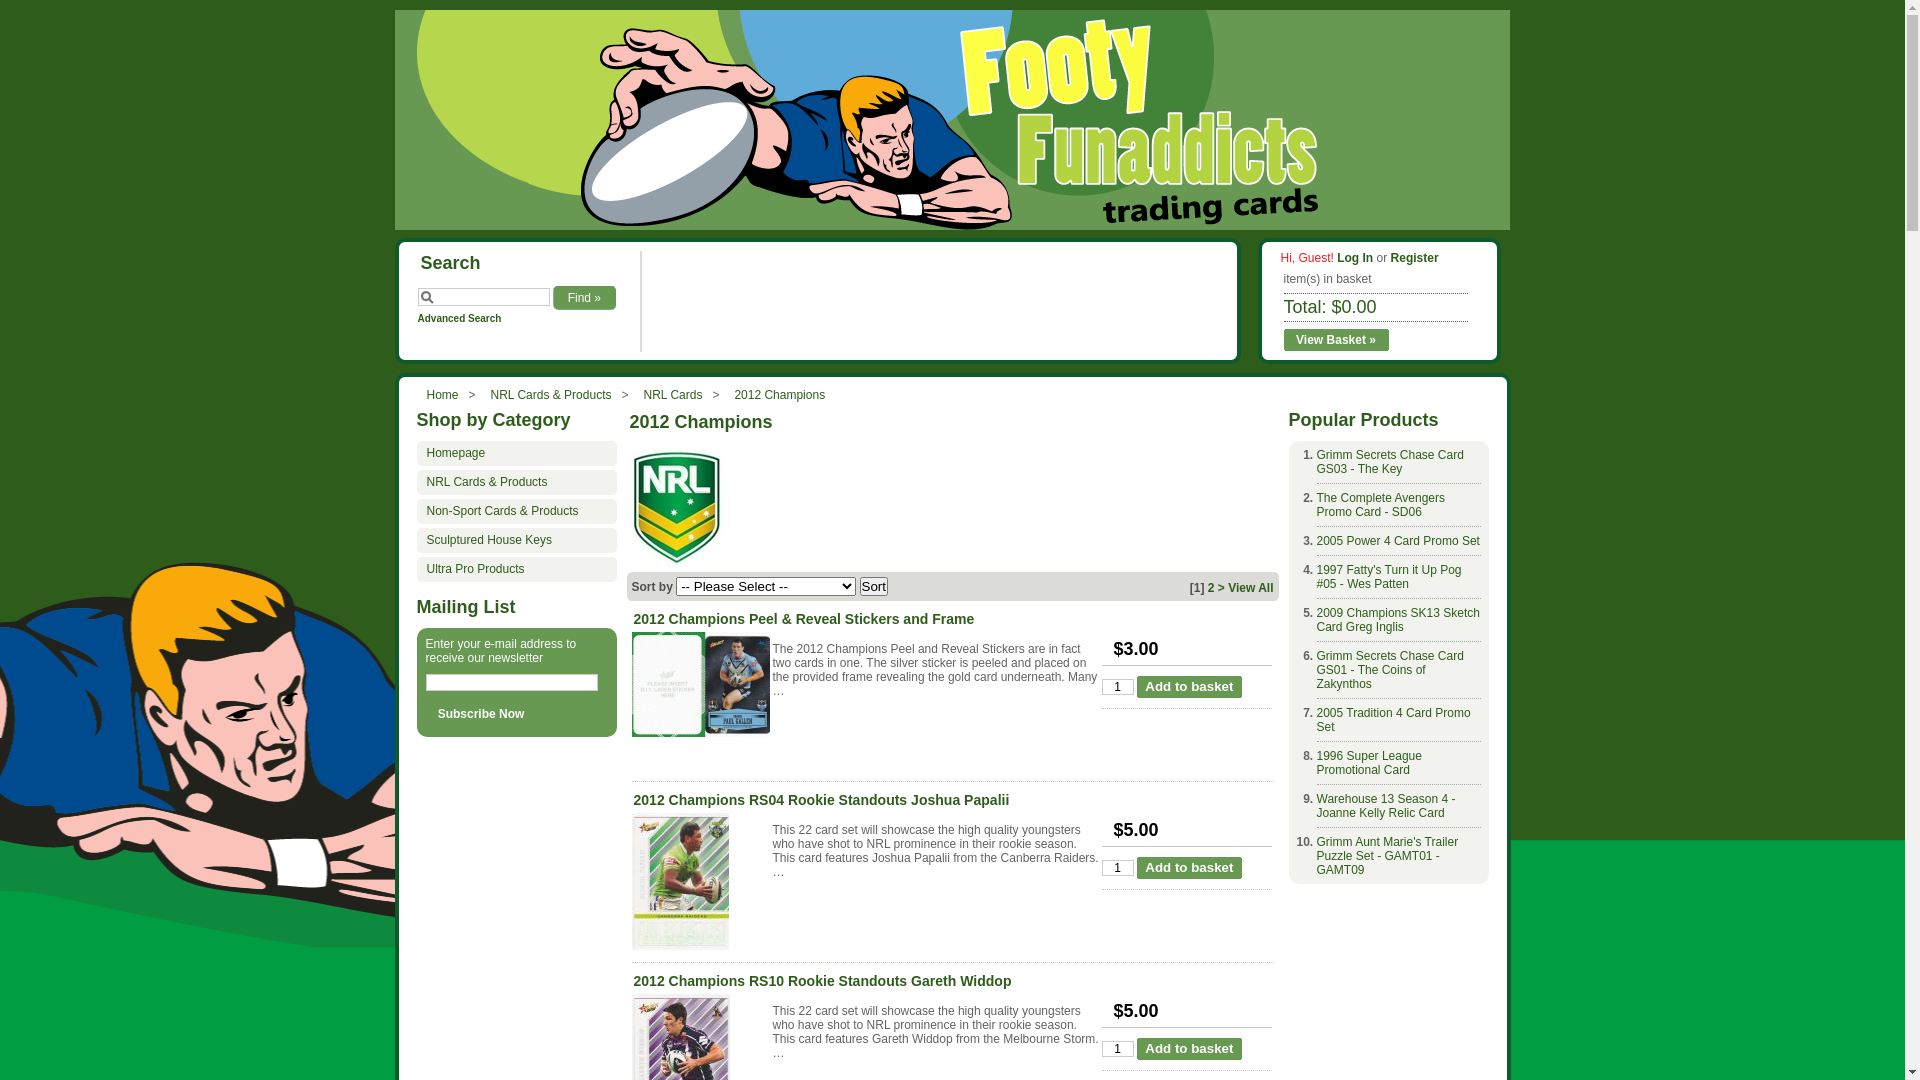 This screenshot has width=1920, height=1080. What do you see at coordinates (482, 714) in the screenshot?
I see `Subscribe Now` at bounding box center [482, 714].